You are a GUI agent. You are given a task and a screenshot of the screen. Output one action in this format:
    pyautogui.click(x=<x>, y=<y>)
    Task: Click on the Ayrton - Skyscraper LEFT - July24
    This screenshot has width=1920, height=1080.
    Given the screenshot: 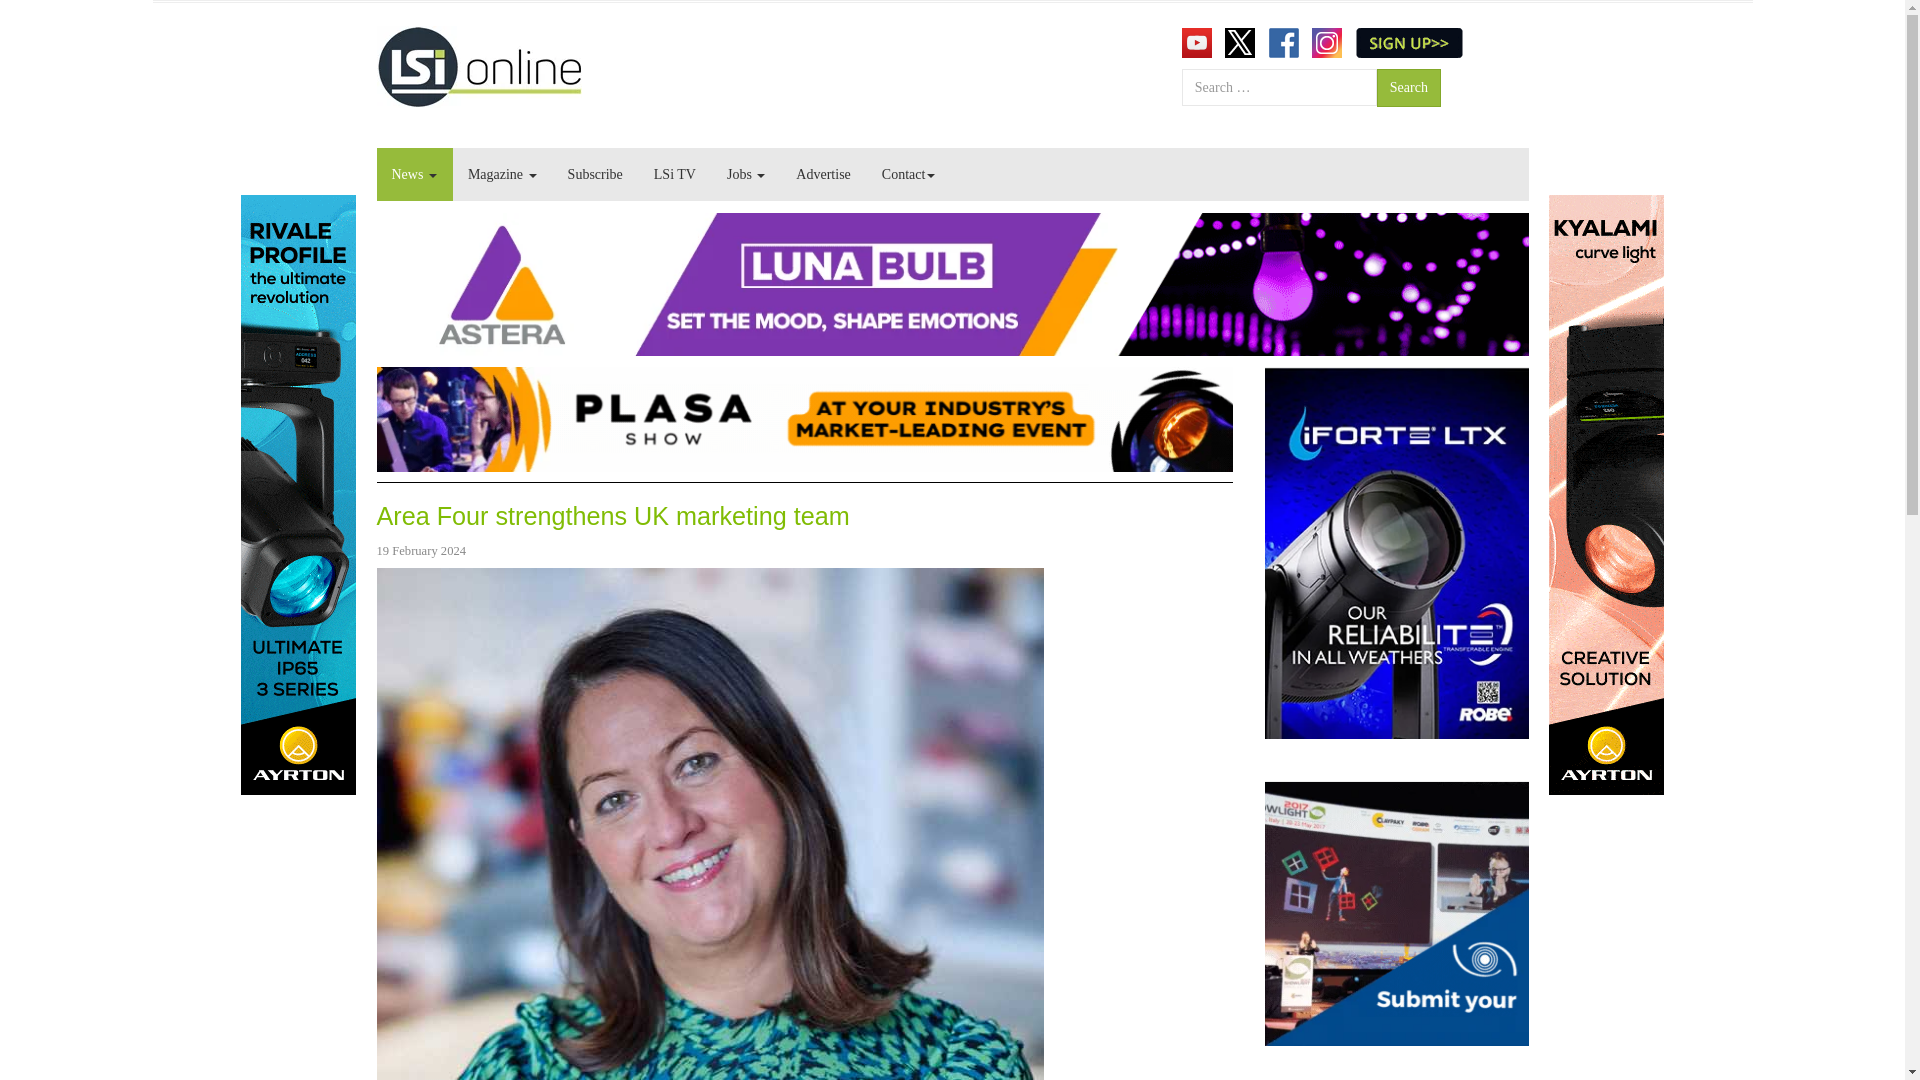 What is the action you would take?
    pyautogui.click(x=298, y=494)
    